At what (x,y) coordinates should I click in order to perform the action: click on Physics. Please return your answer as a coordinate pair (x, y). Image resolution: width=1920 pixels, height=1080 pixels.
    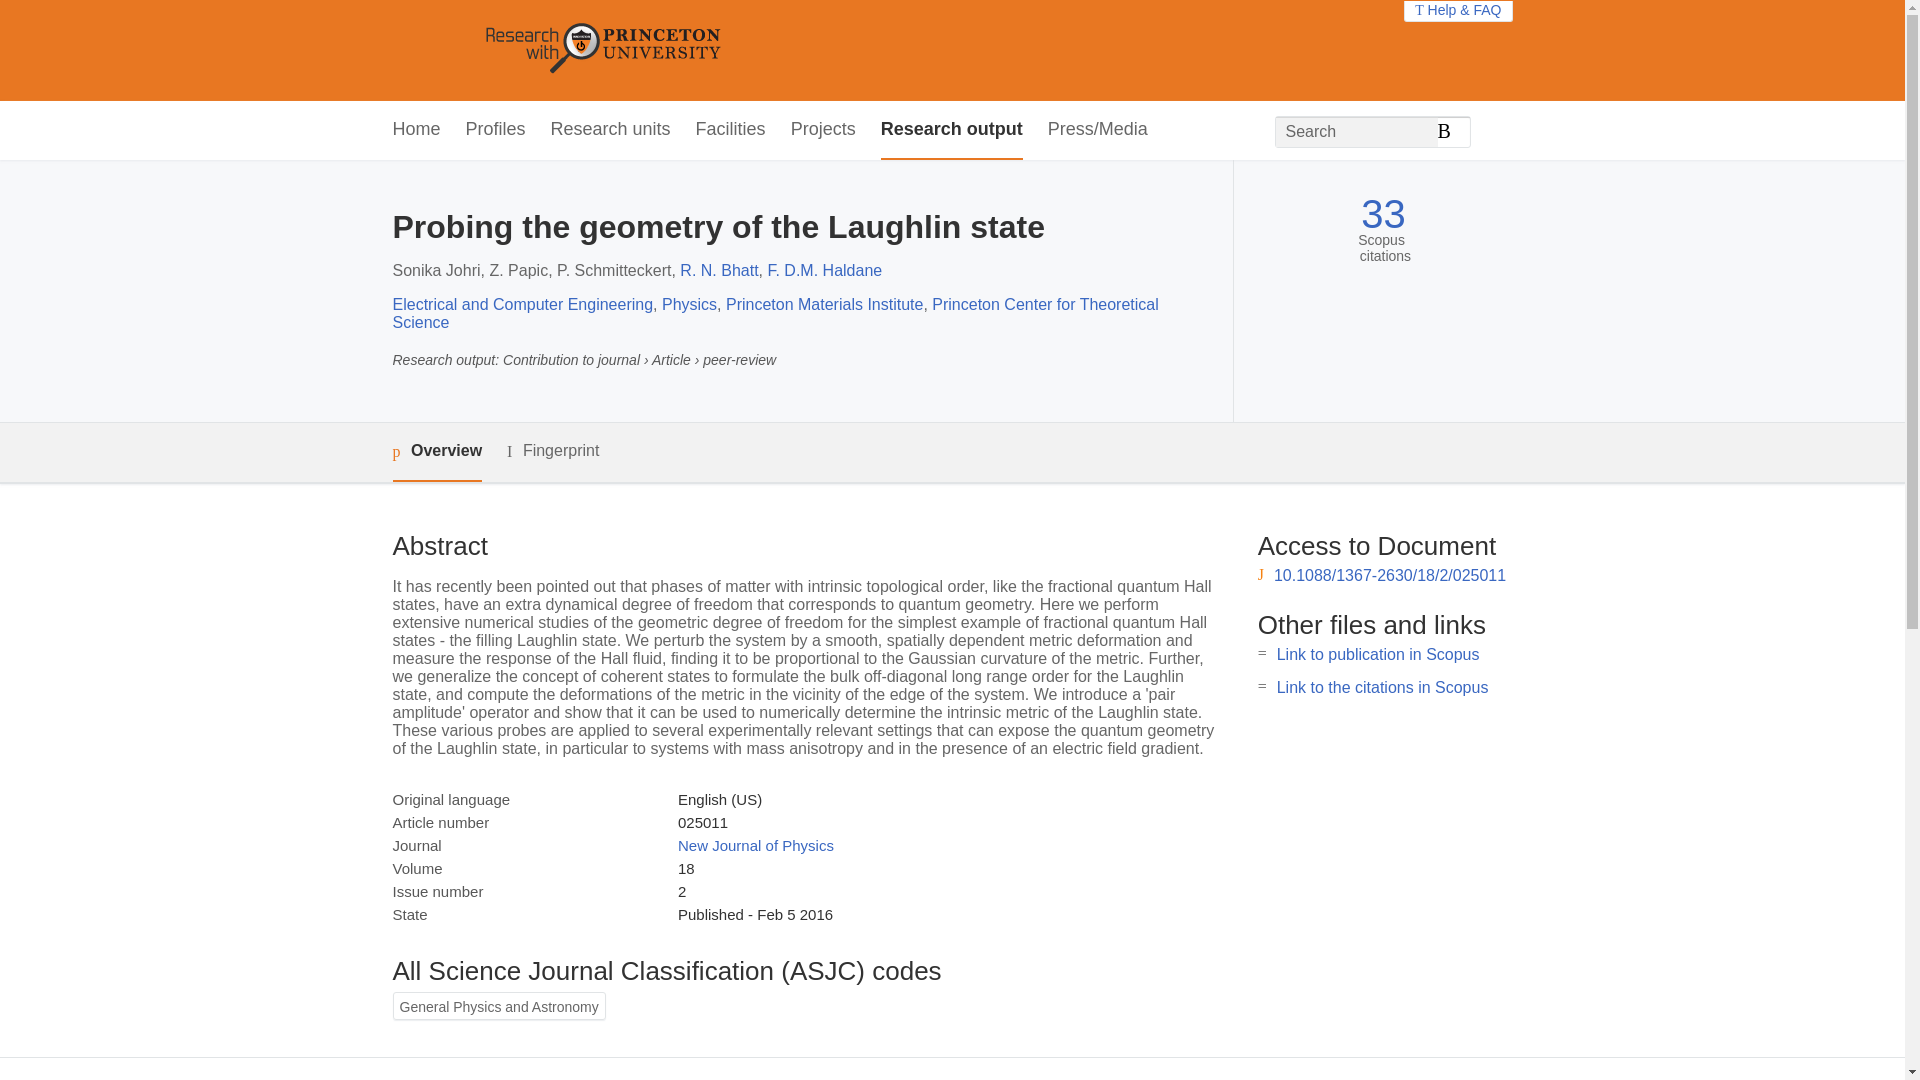
    Looking at the image, I should click on (689, 304).